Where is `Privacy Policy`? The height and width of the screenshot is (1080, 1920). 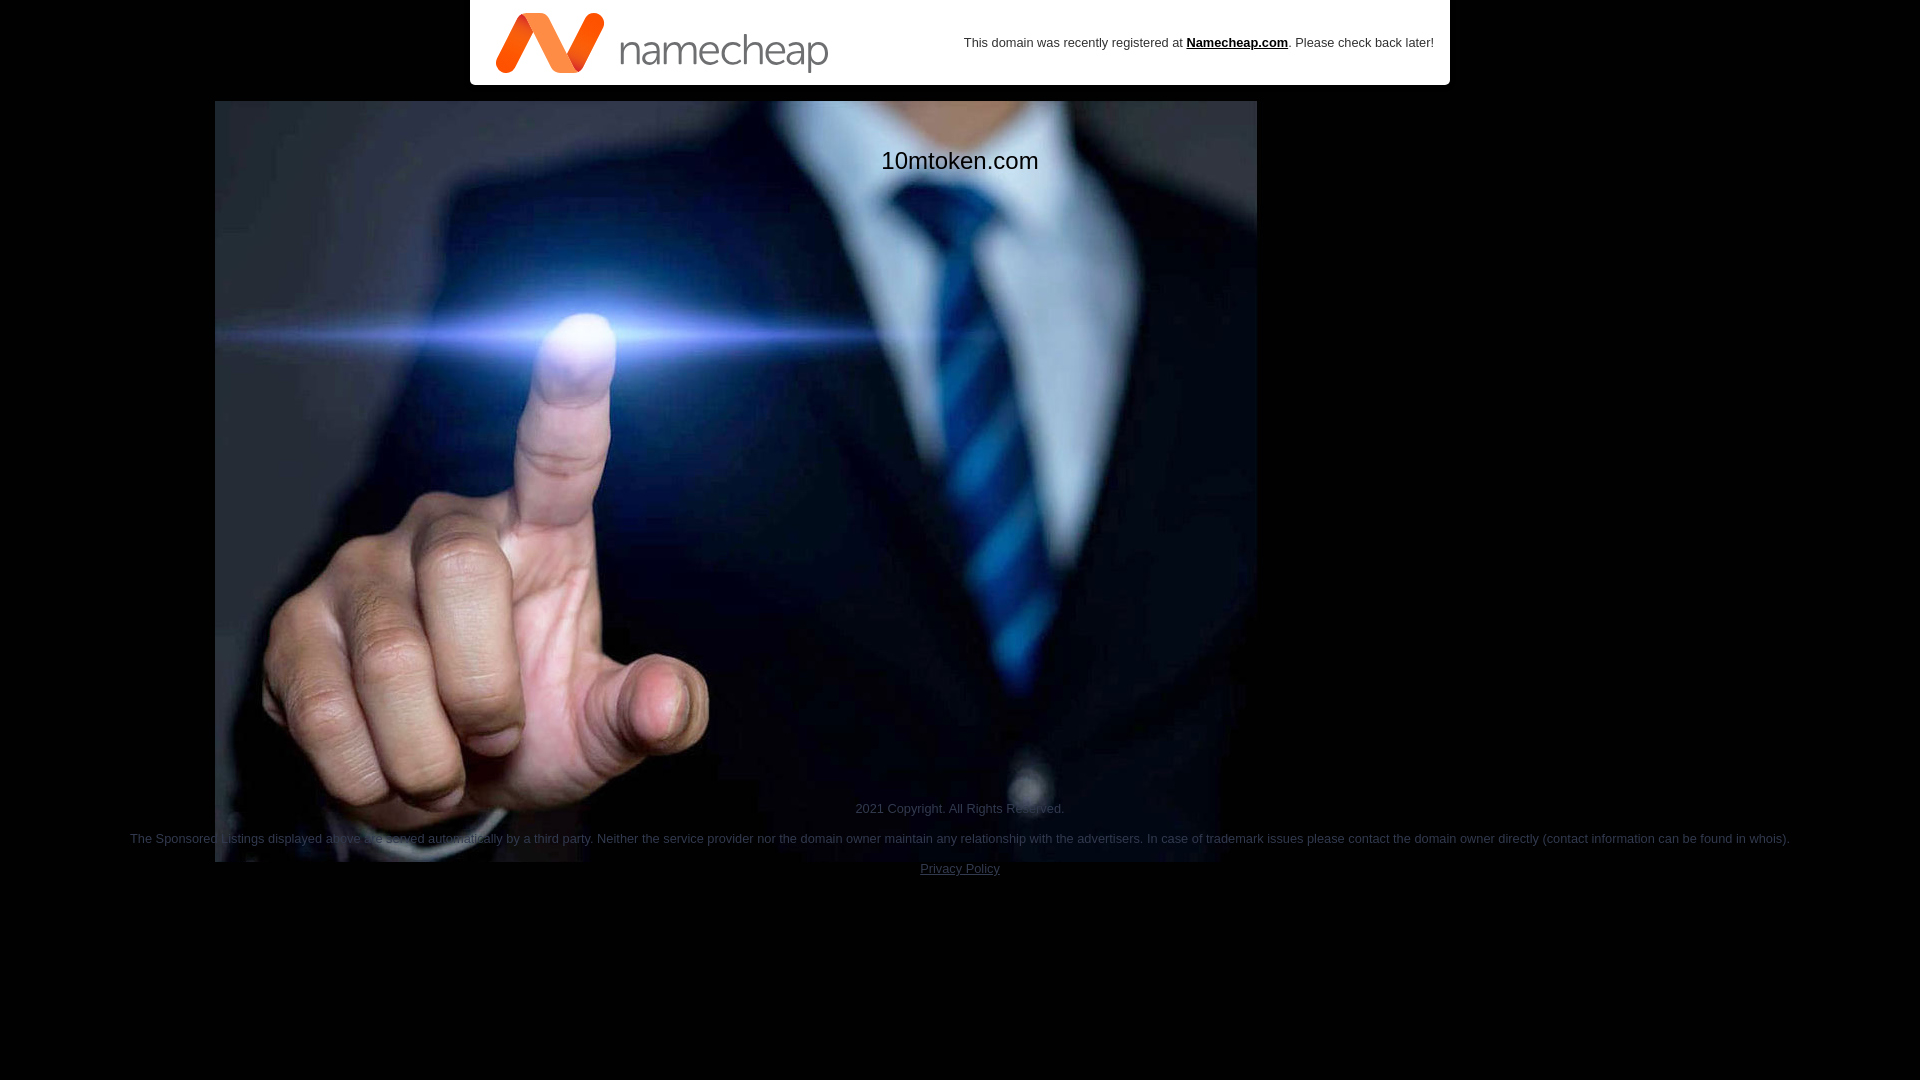 Privacy Policy is located at coordinates (960, 868).